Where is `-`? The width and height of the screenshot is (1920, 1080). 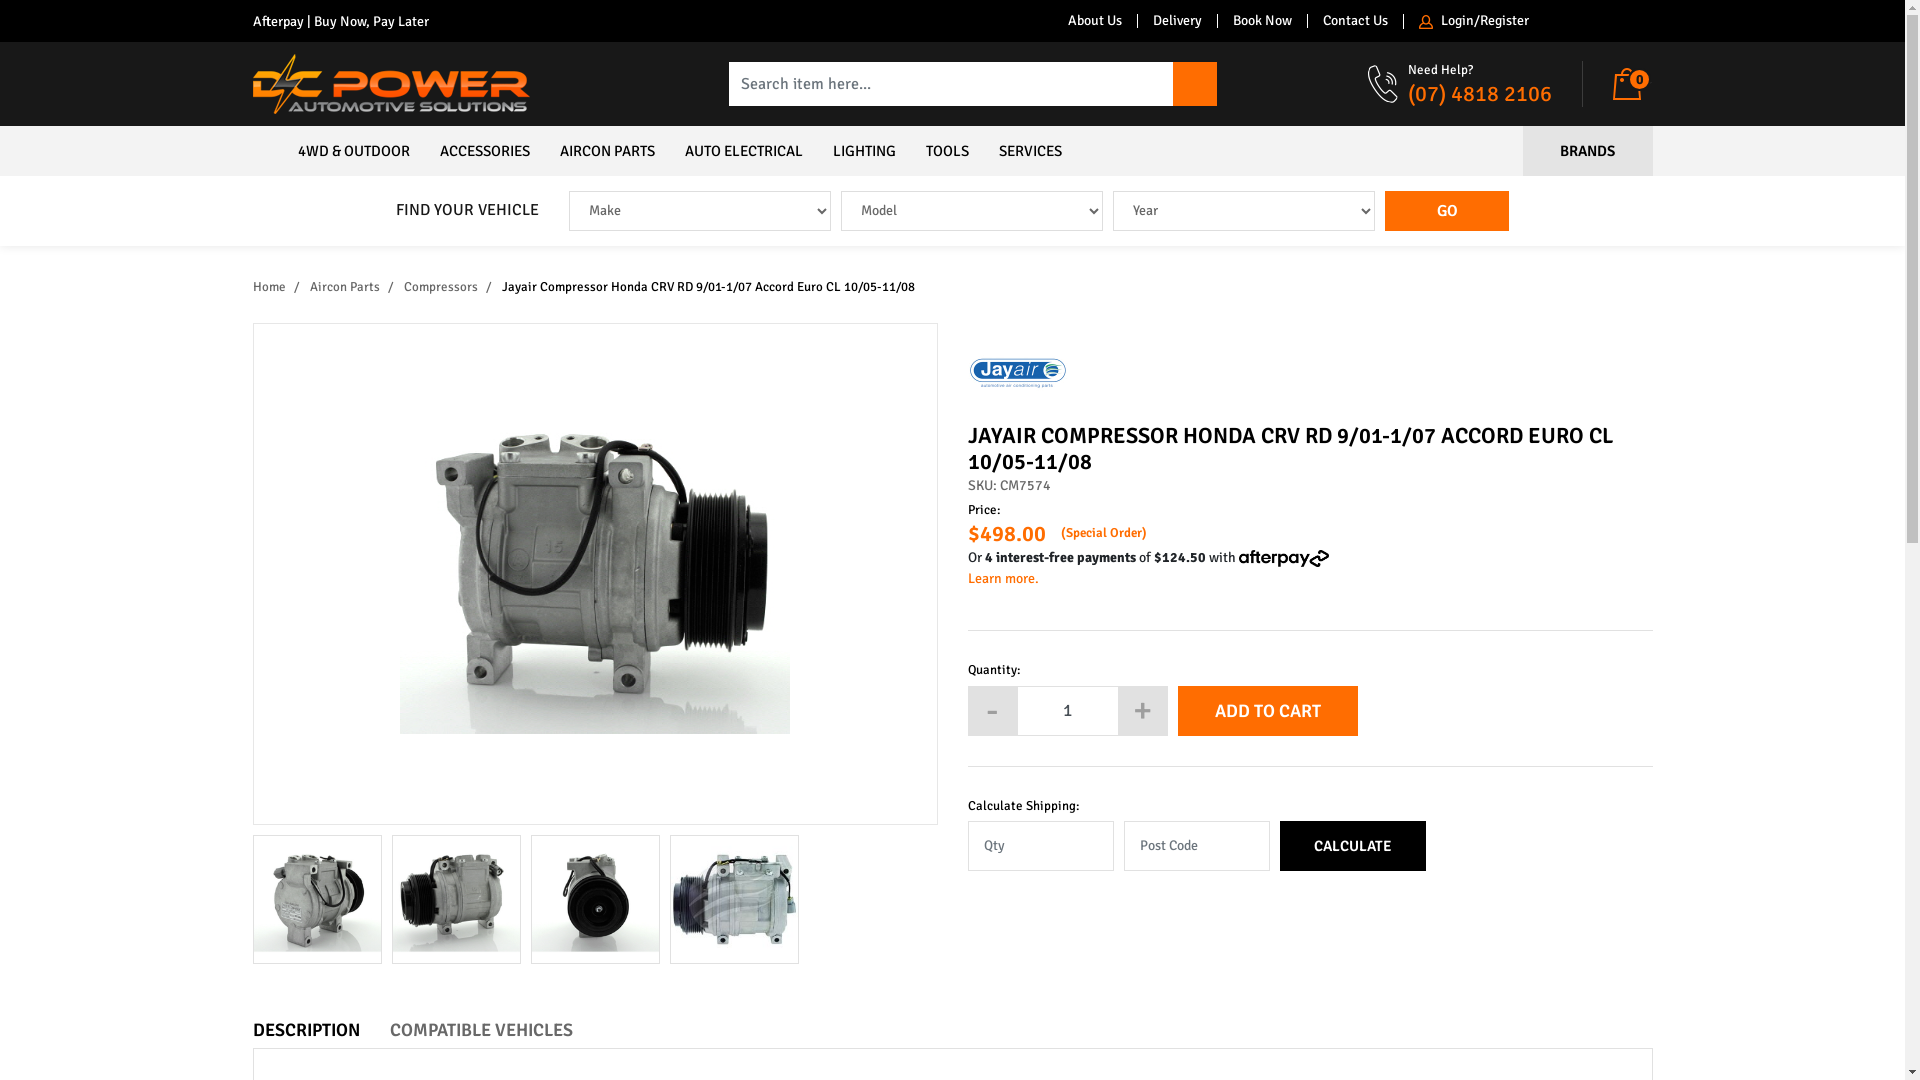 - is located at coordinates (992, 711).